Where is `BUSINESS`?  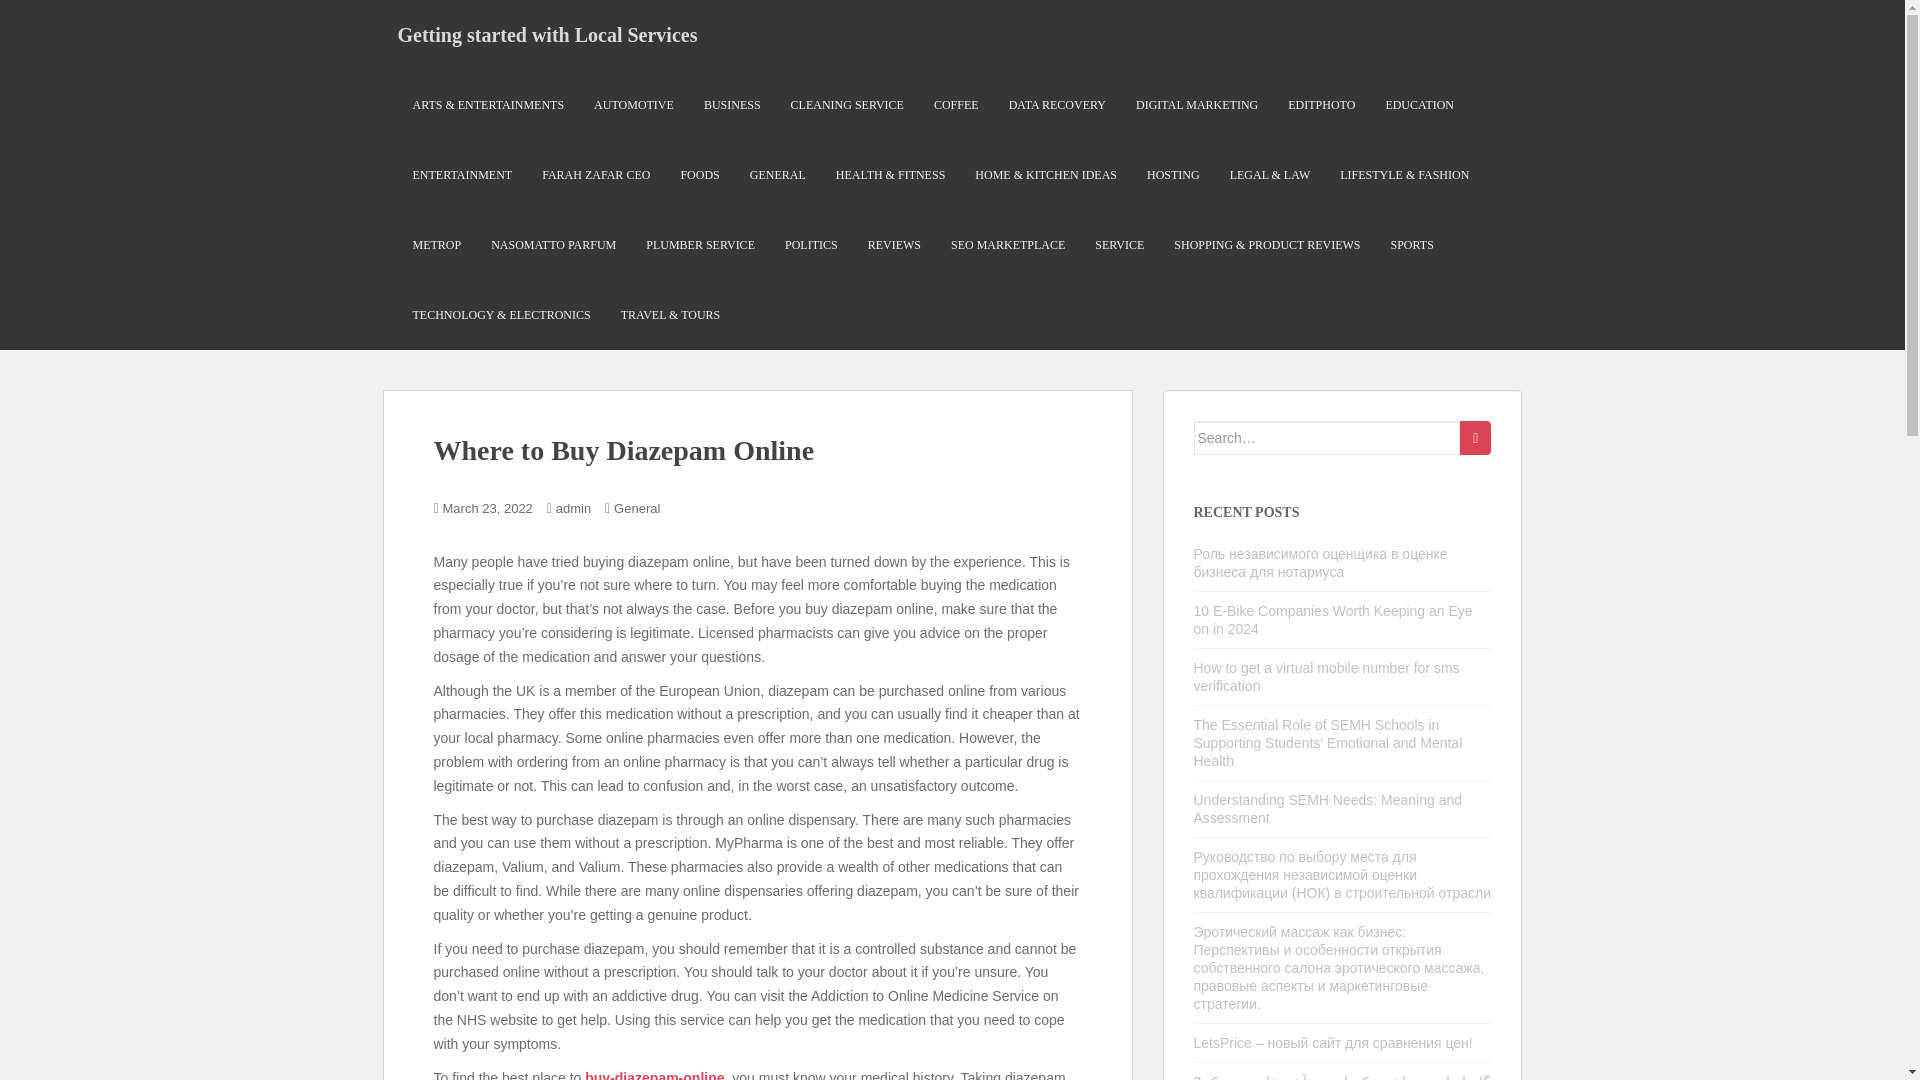
BUSINESS is located at coordinates (732, 105).